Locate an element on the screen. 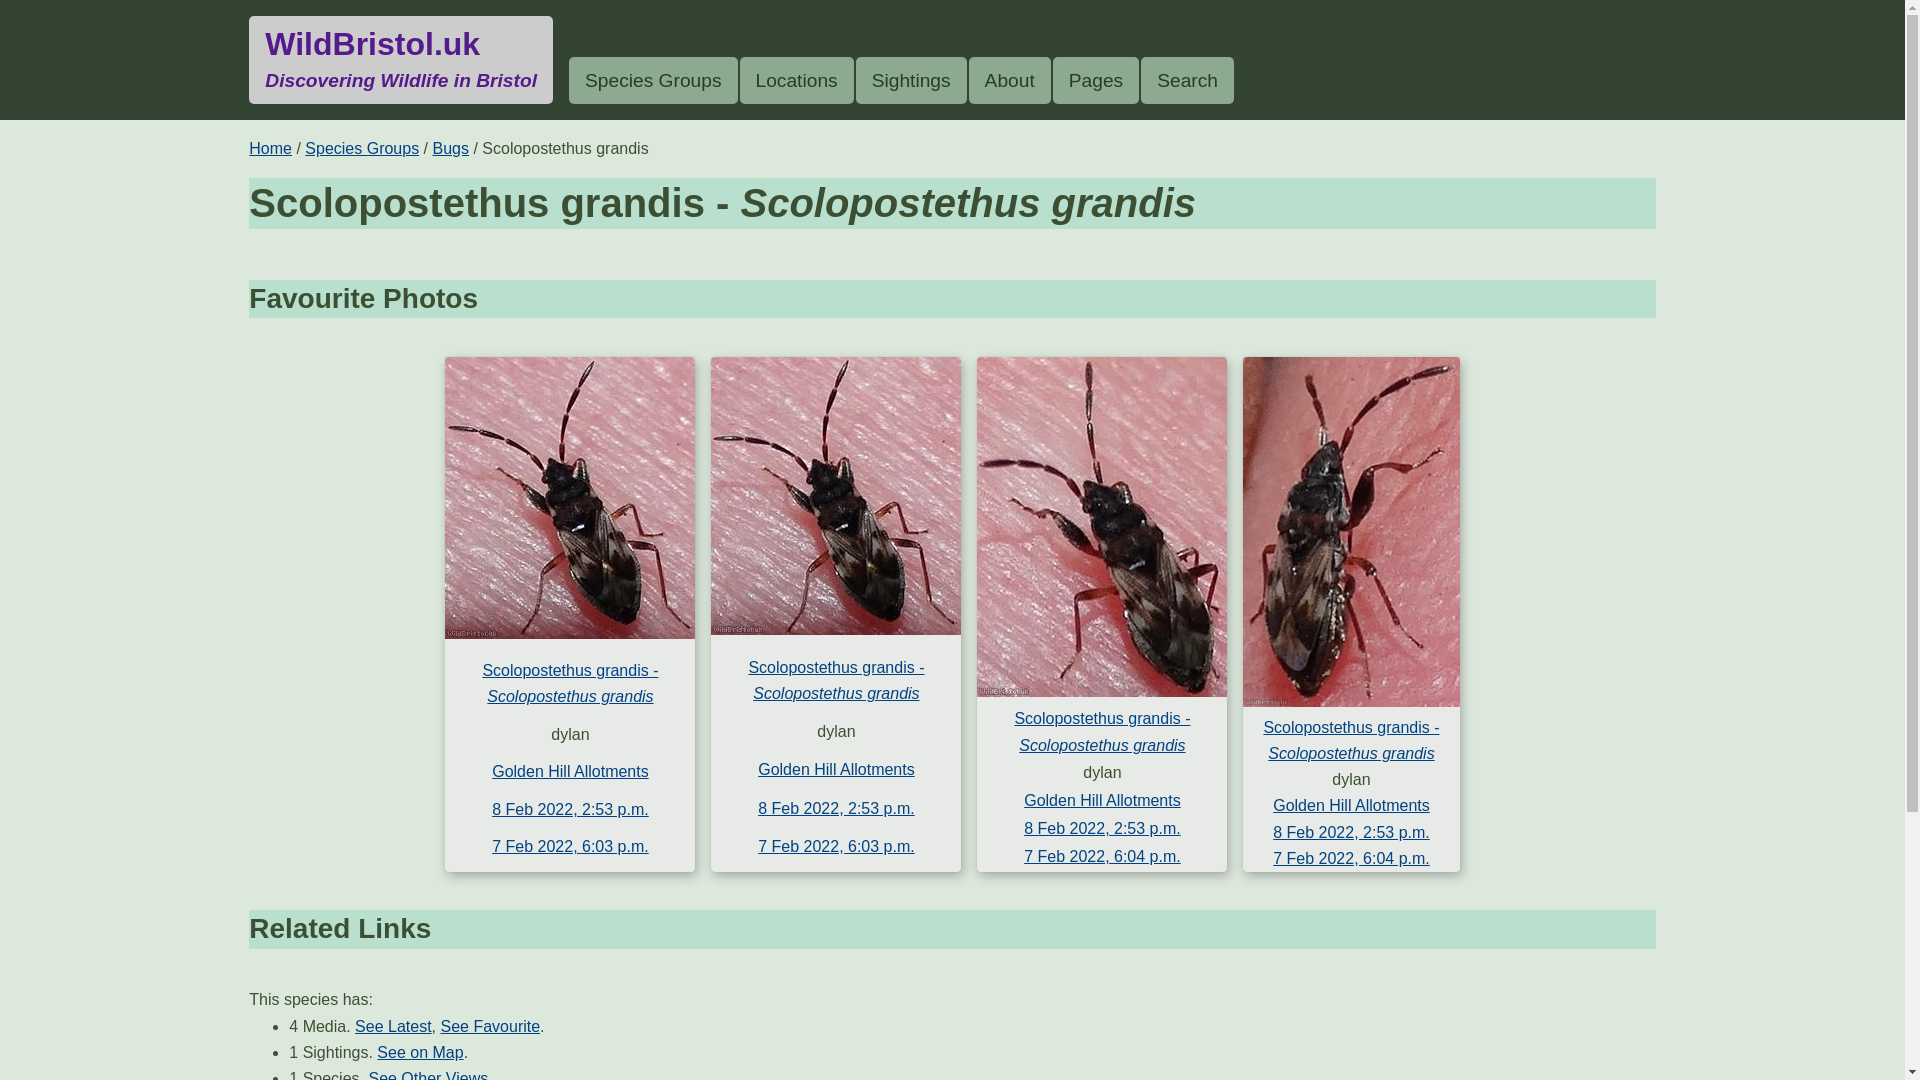  8 Feb 2022, 2:53 p.m. is located at coordinates (836, 808).